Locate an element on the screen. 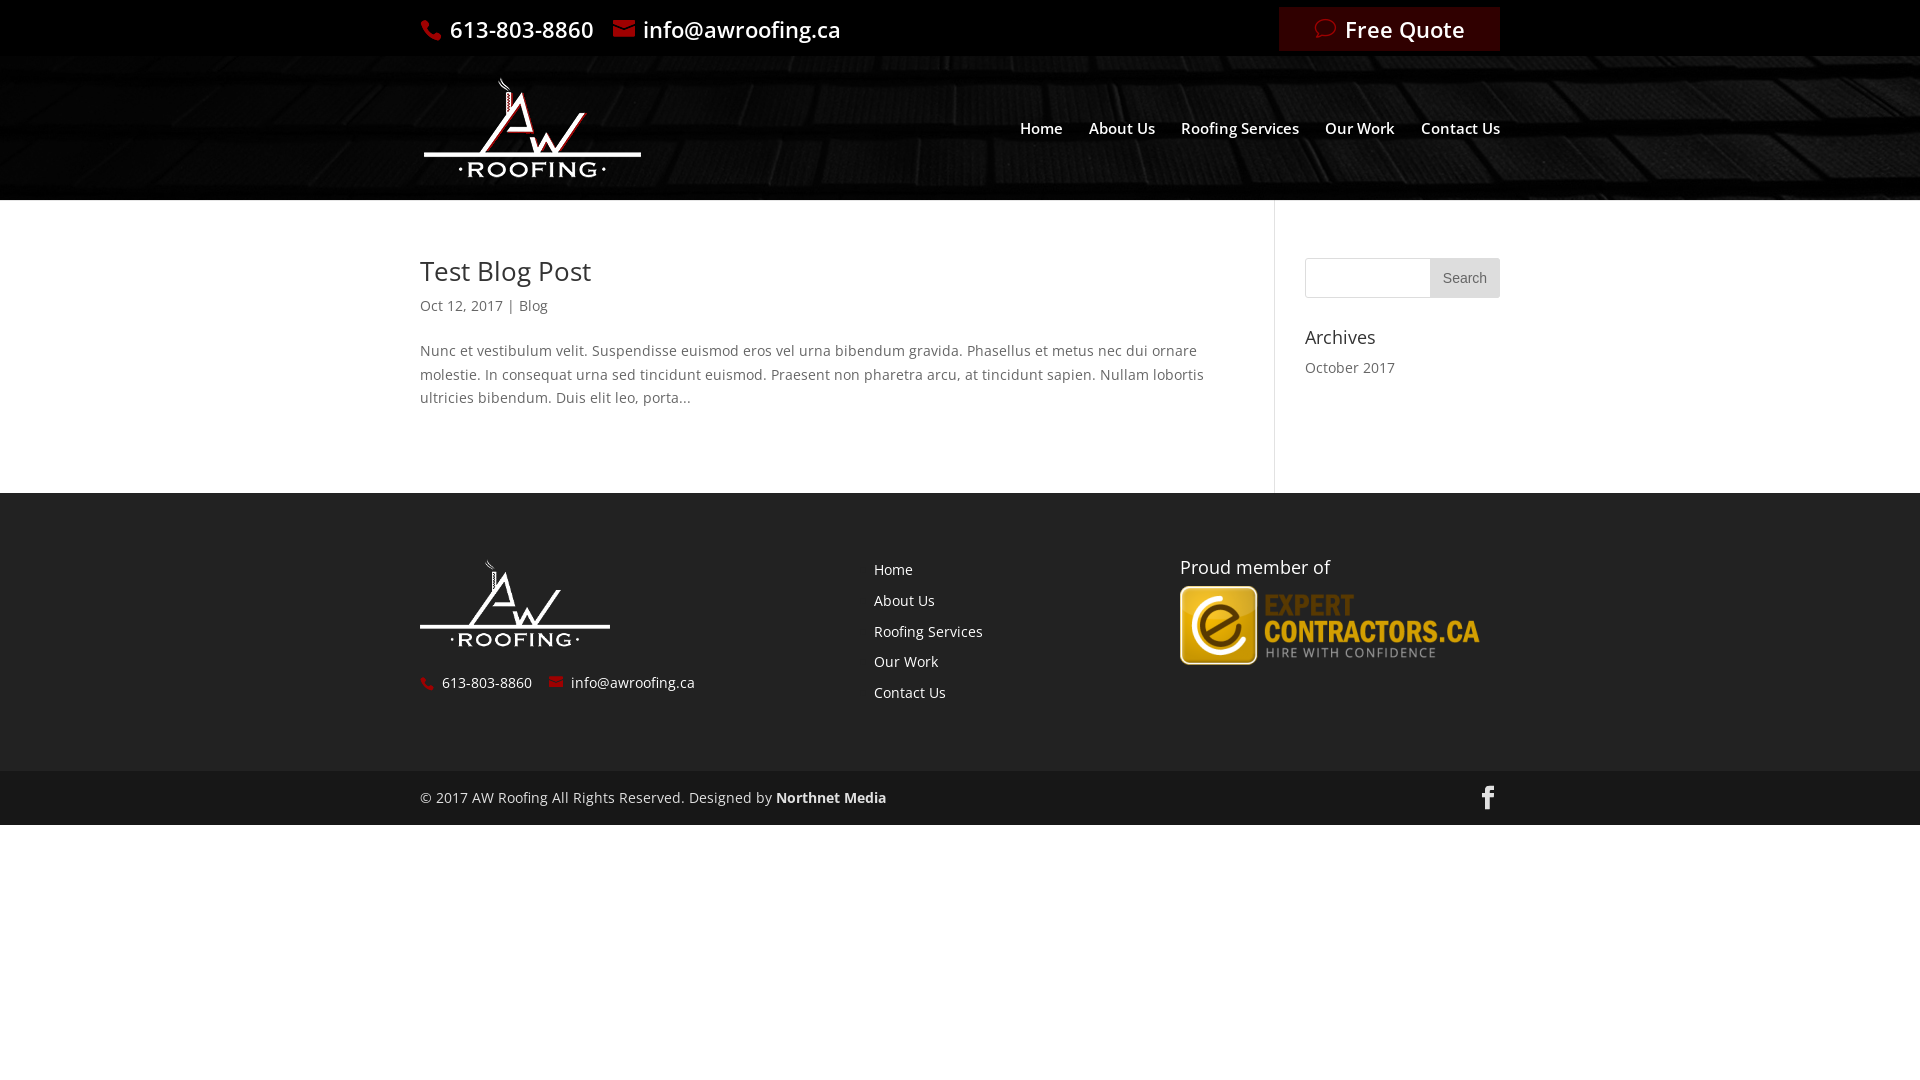  About Us is located at coordinates (1122, 160).